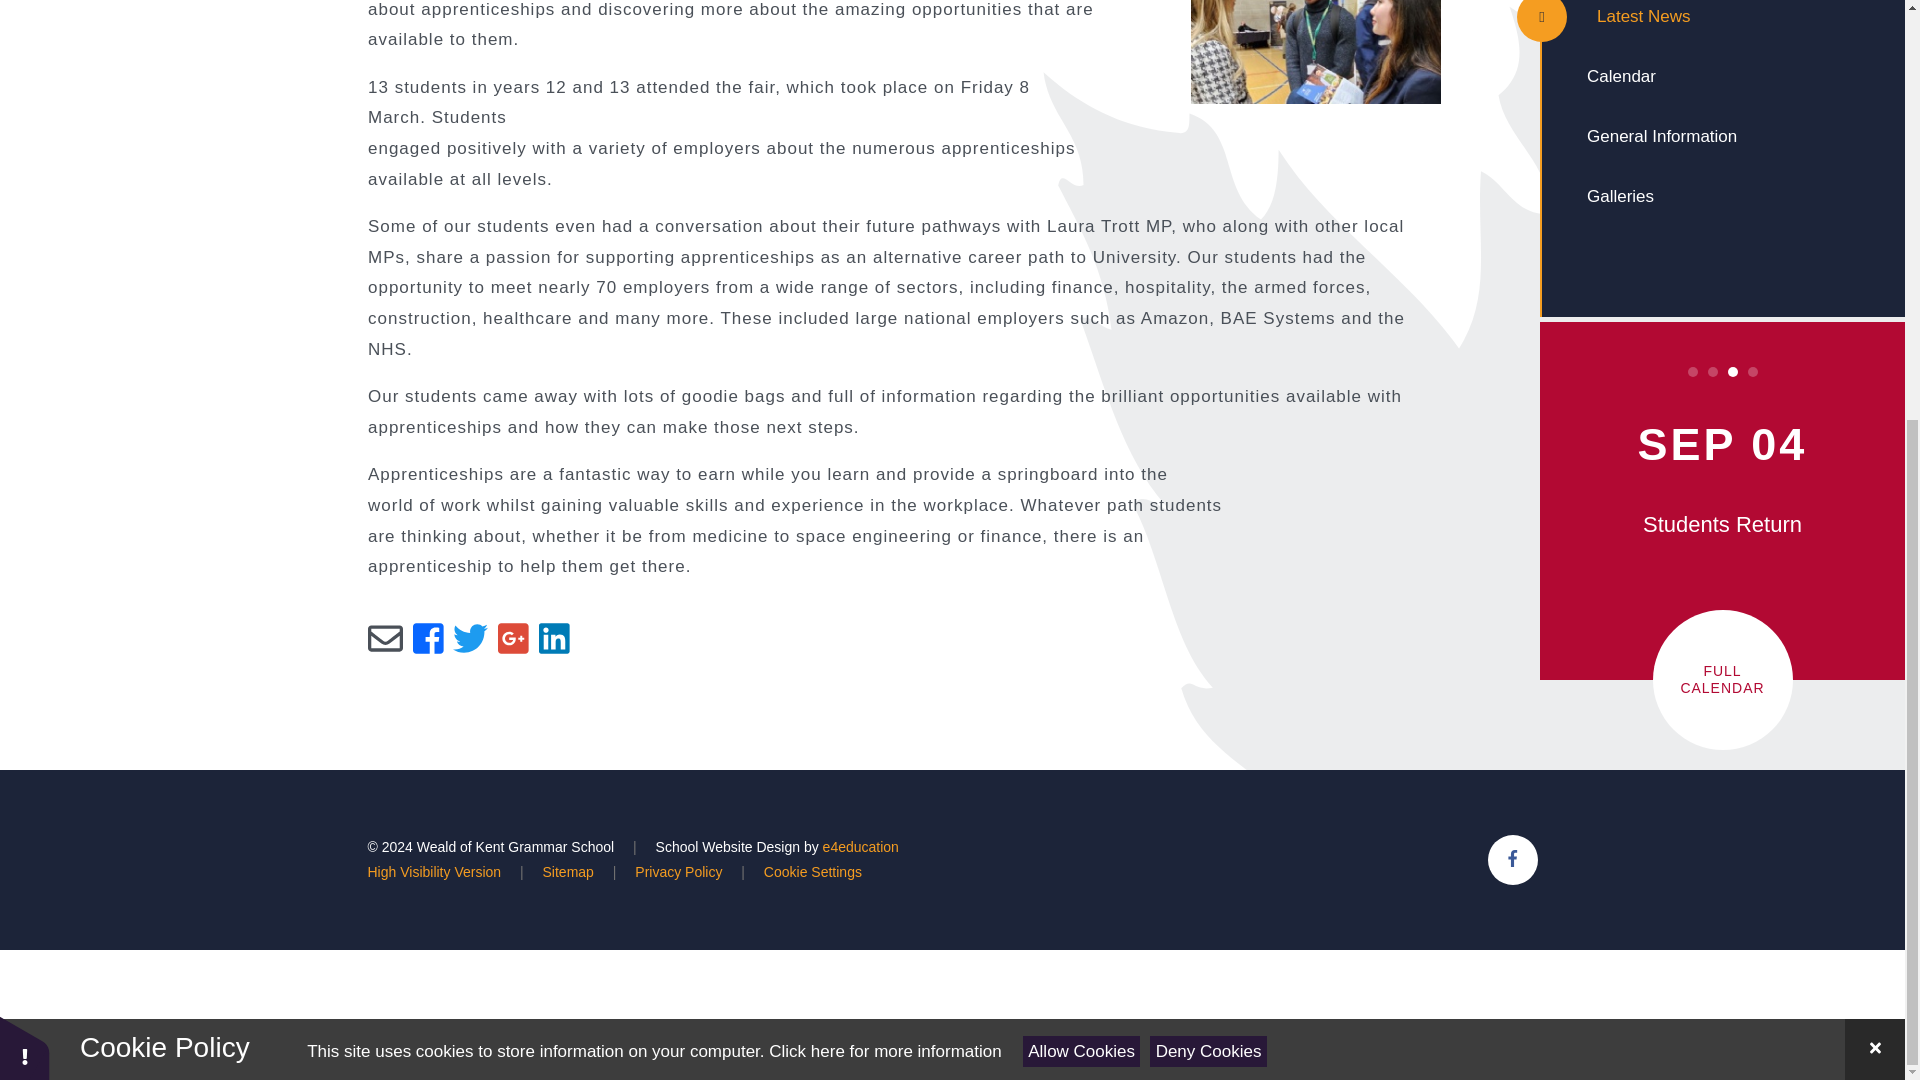 The image size is (1920, 1080). I want to click on Allow Cookies, so click(1082, 372).